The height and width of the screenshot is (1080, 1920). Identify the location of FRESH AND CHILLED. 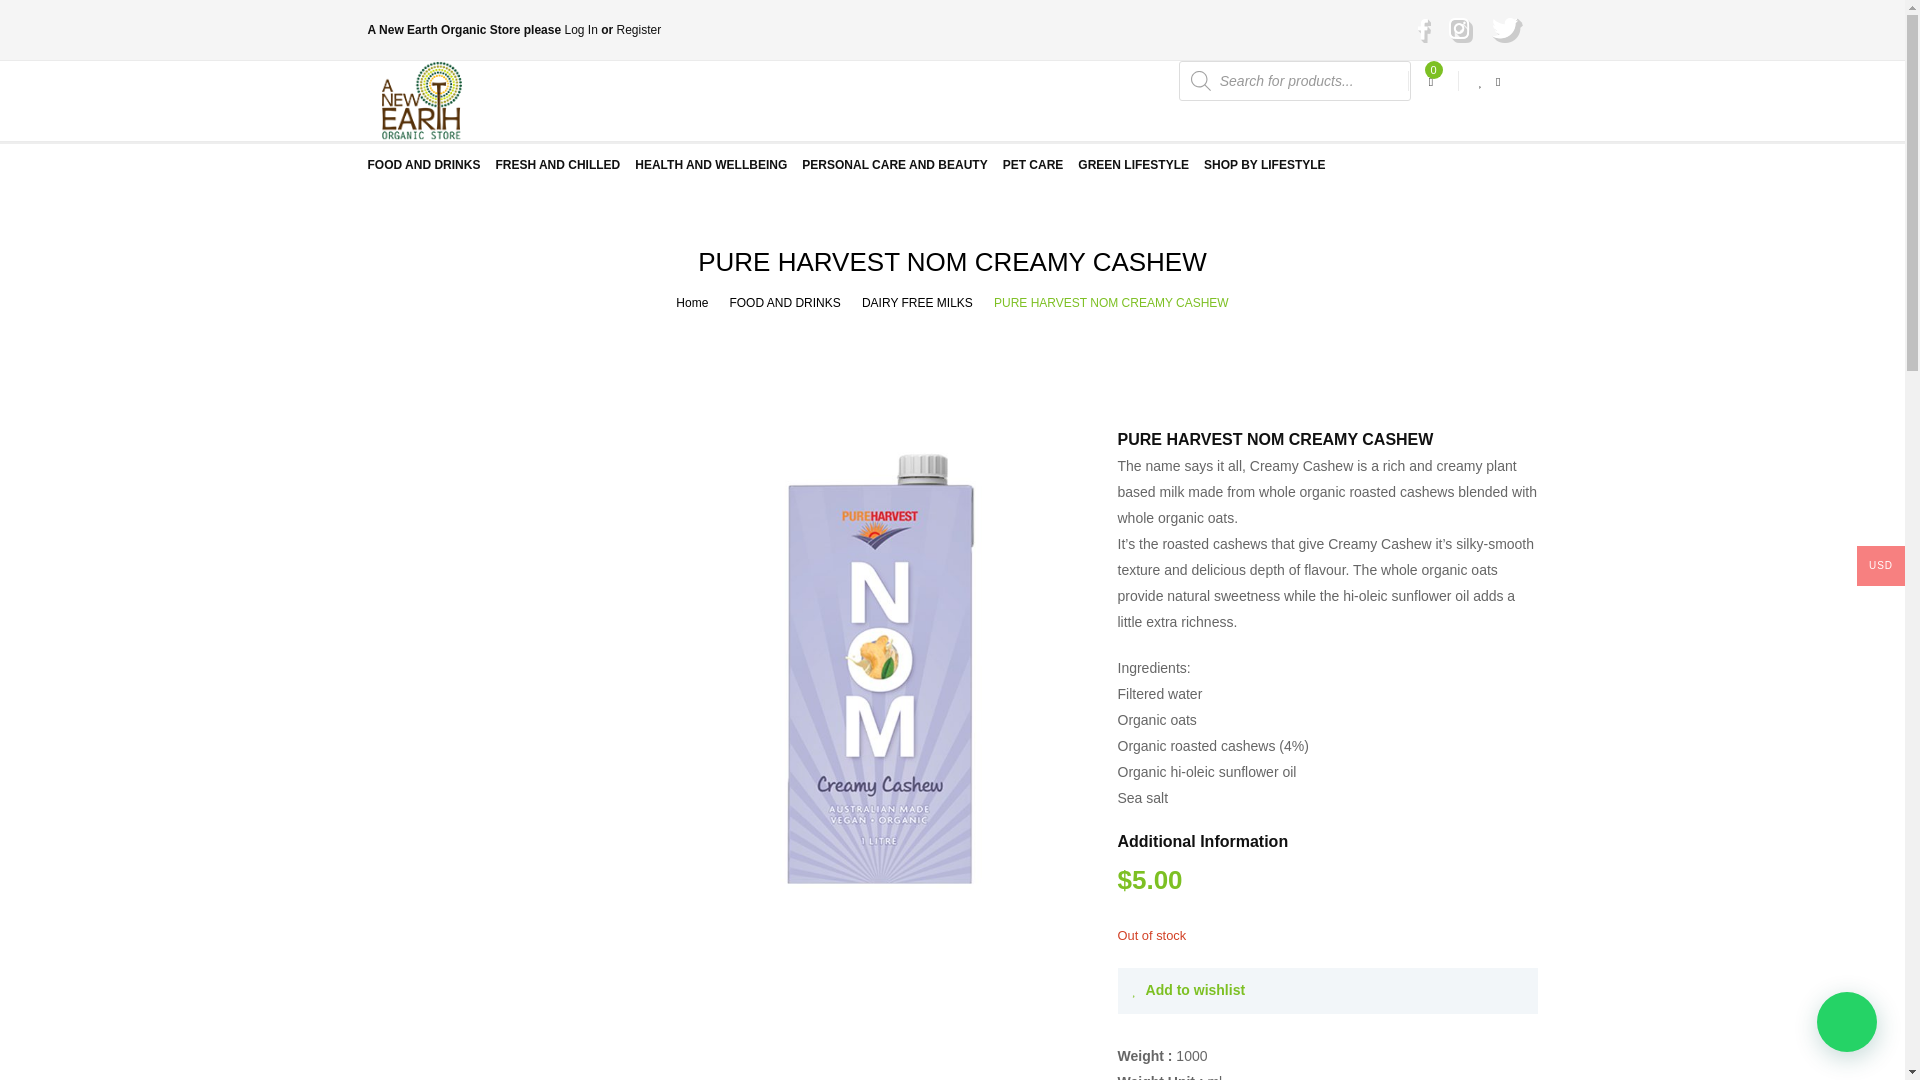
(558, 164).